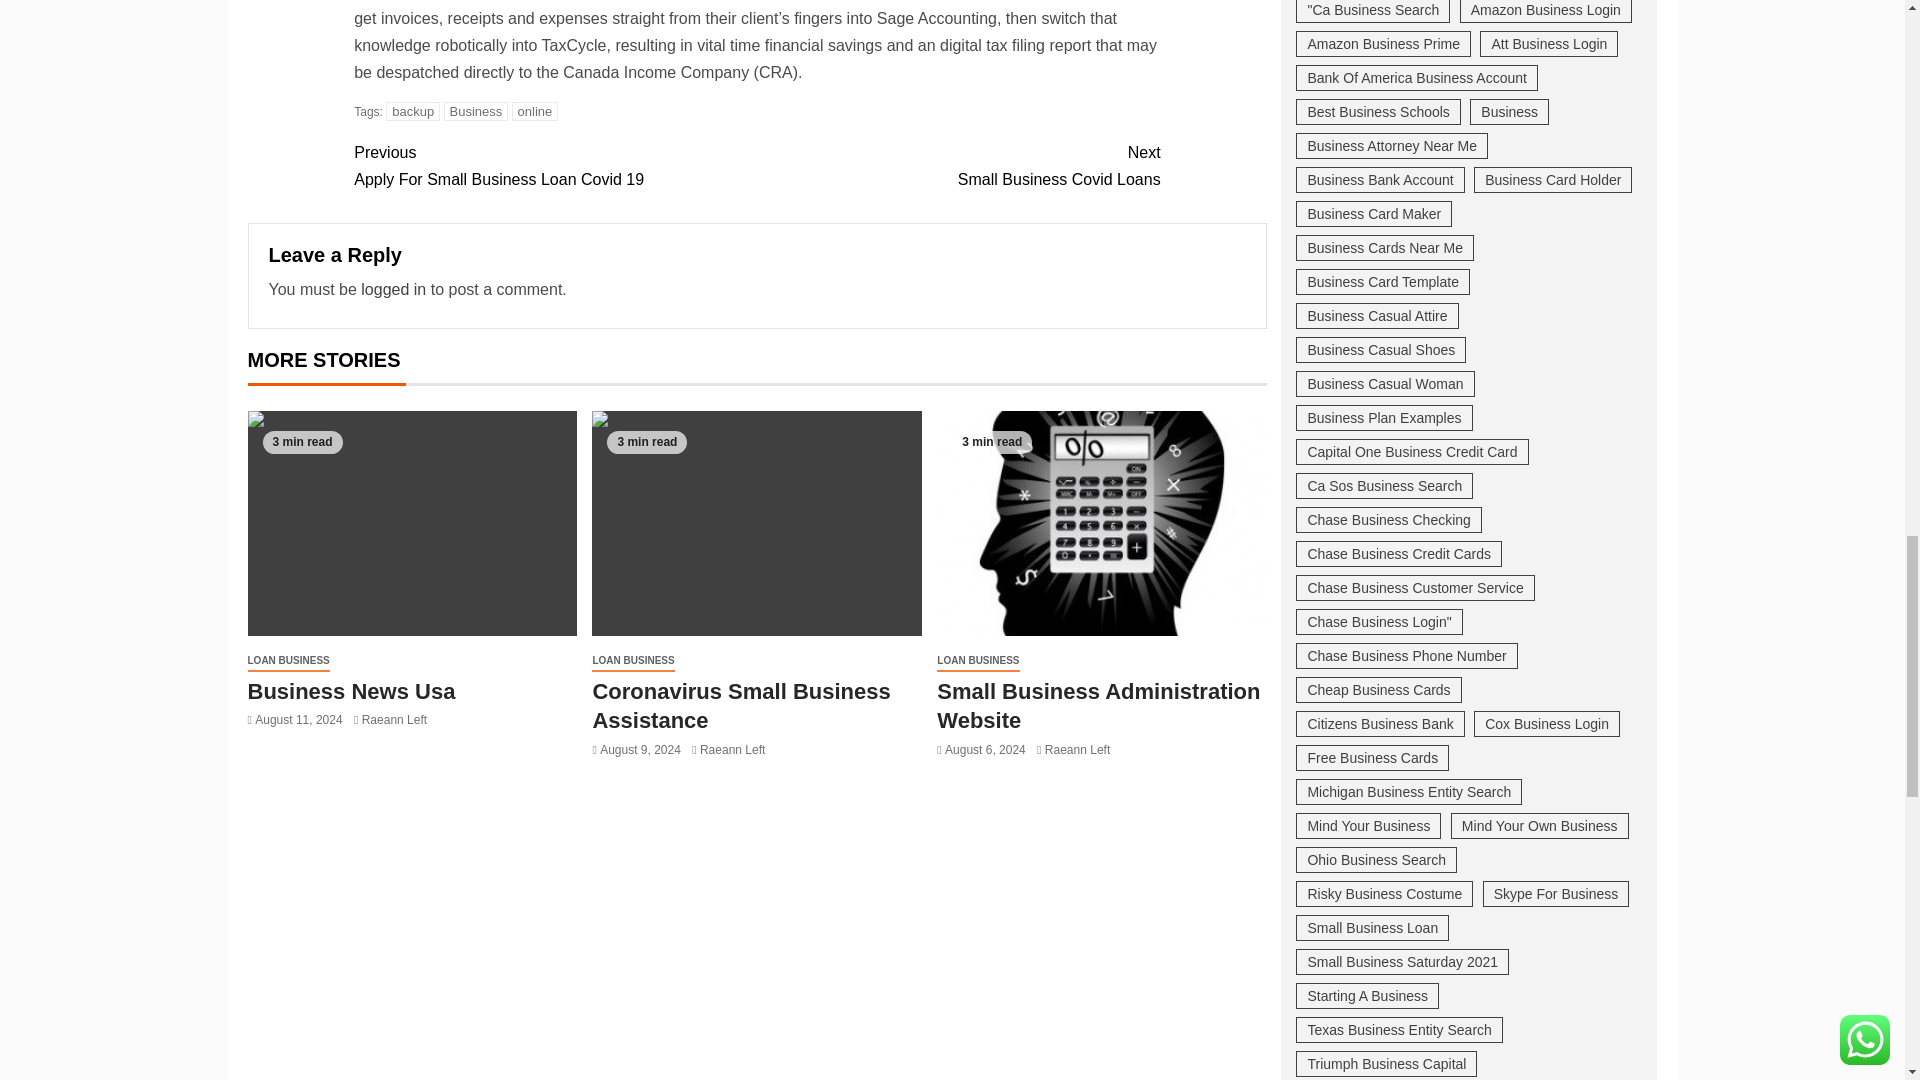 The width and height of the screenshot is (1920, 1080). Describe the element at coordinates (756, 524) in the screenshot. I see `online` at that location.